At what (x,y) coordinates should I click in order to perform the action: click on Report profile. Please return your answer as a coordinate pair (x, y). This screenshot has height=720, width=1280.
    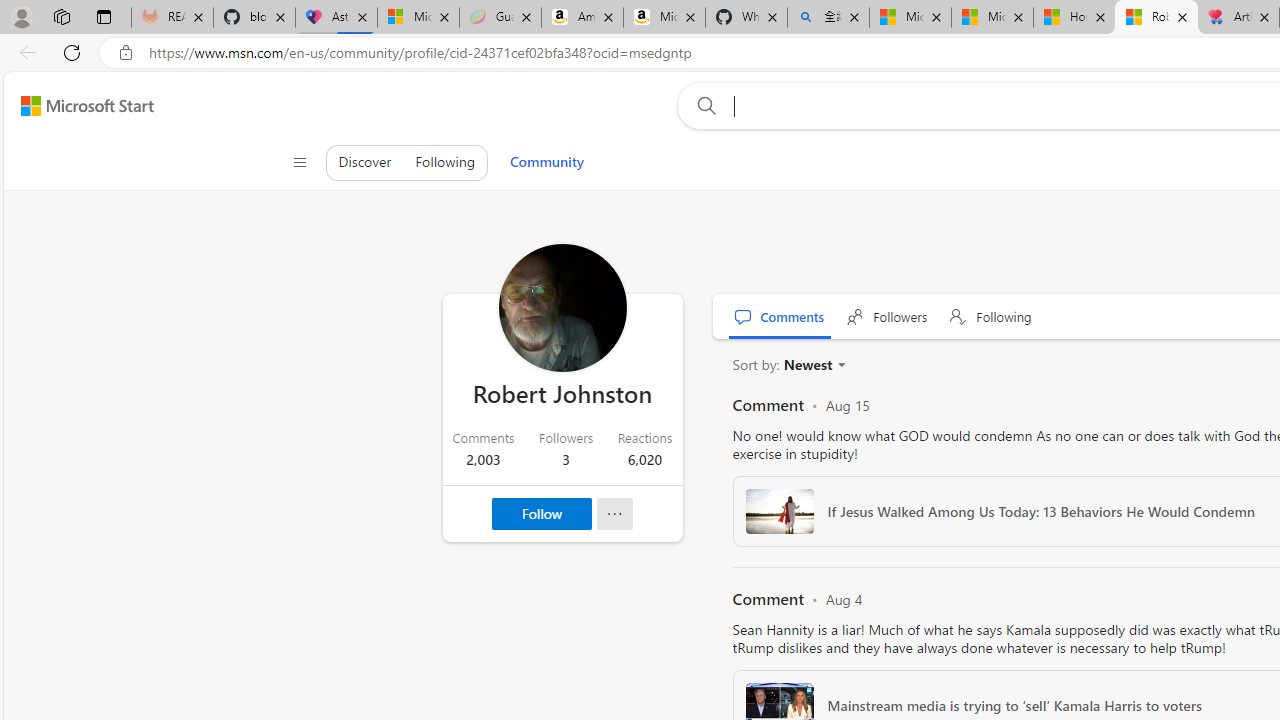
    Looking at the image, I should click on (614, 514).